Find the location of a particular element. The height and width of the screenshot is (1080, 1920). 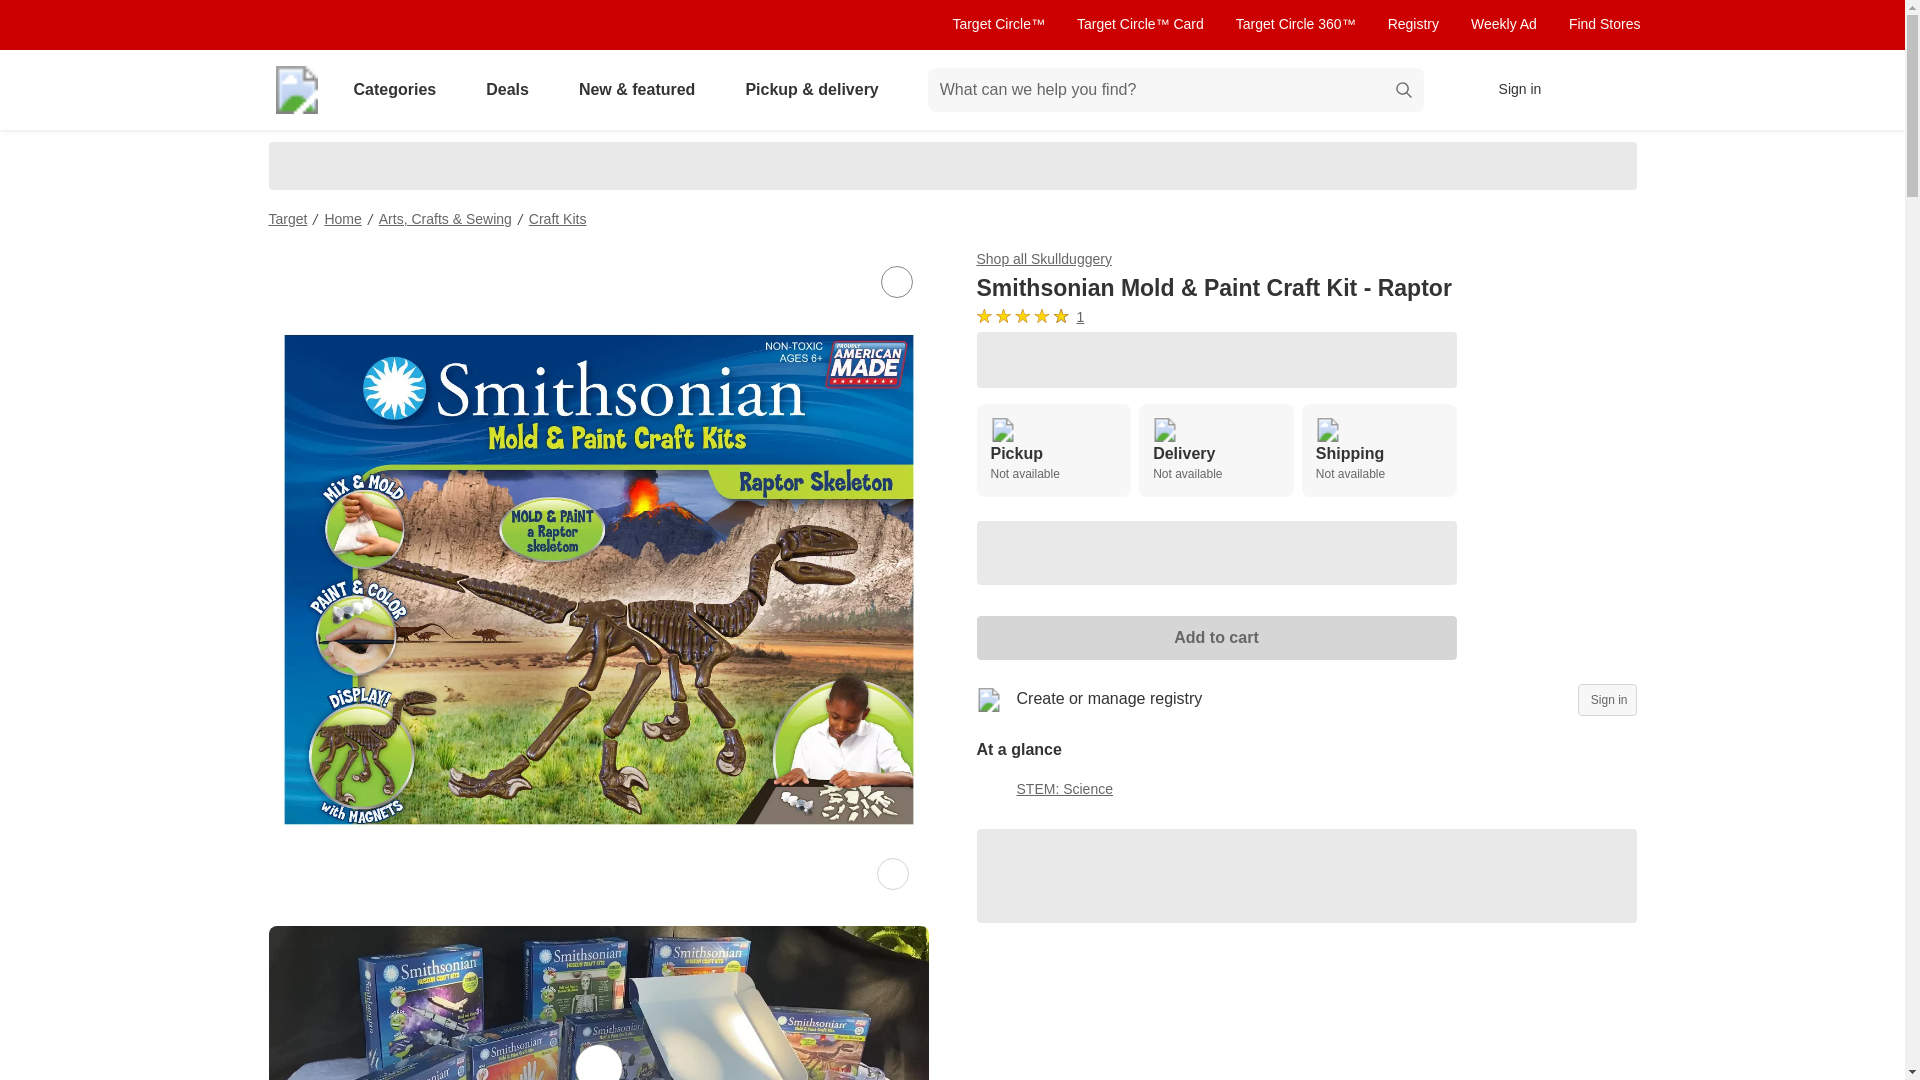

Weekly Ad is located at coordinates (1040, 317).